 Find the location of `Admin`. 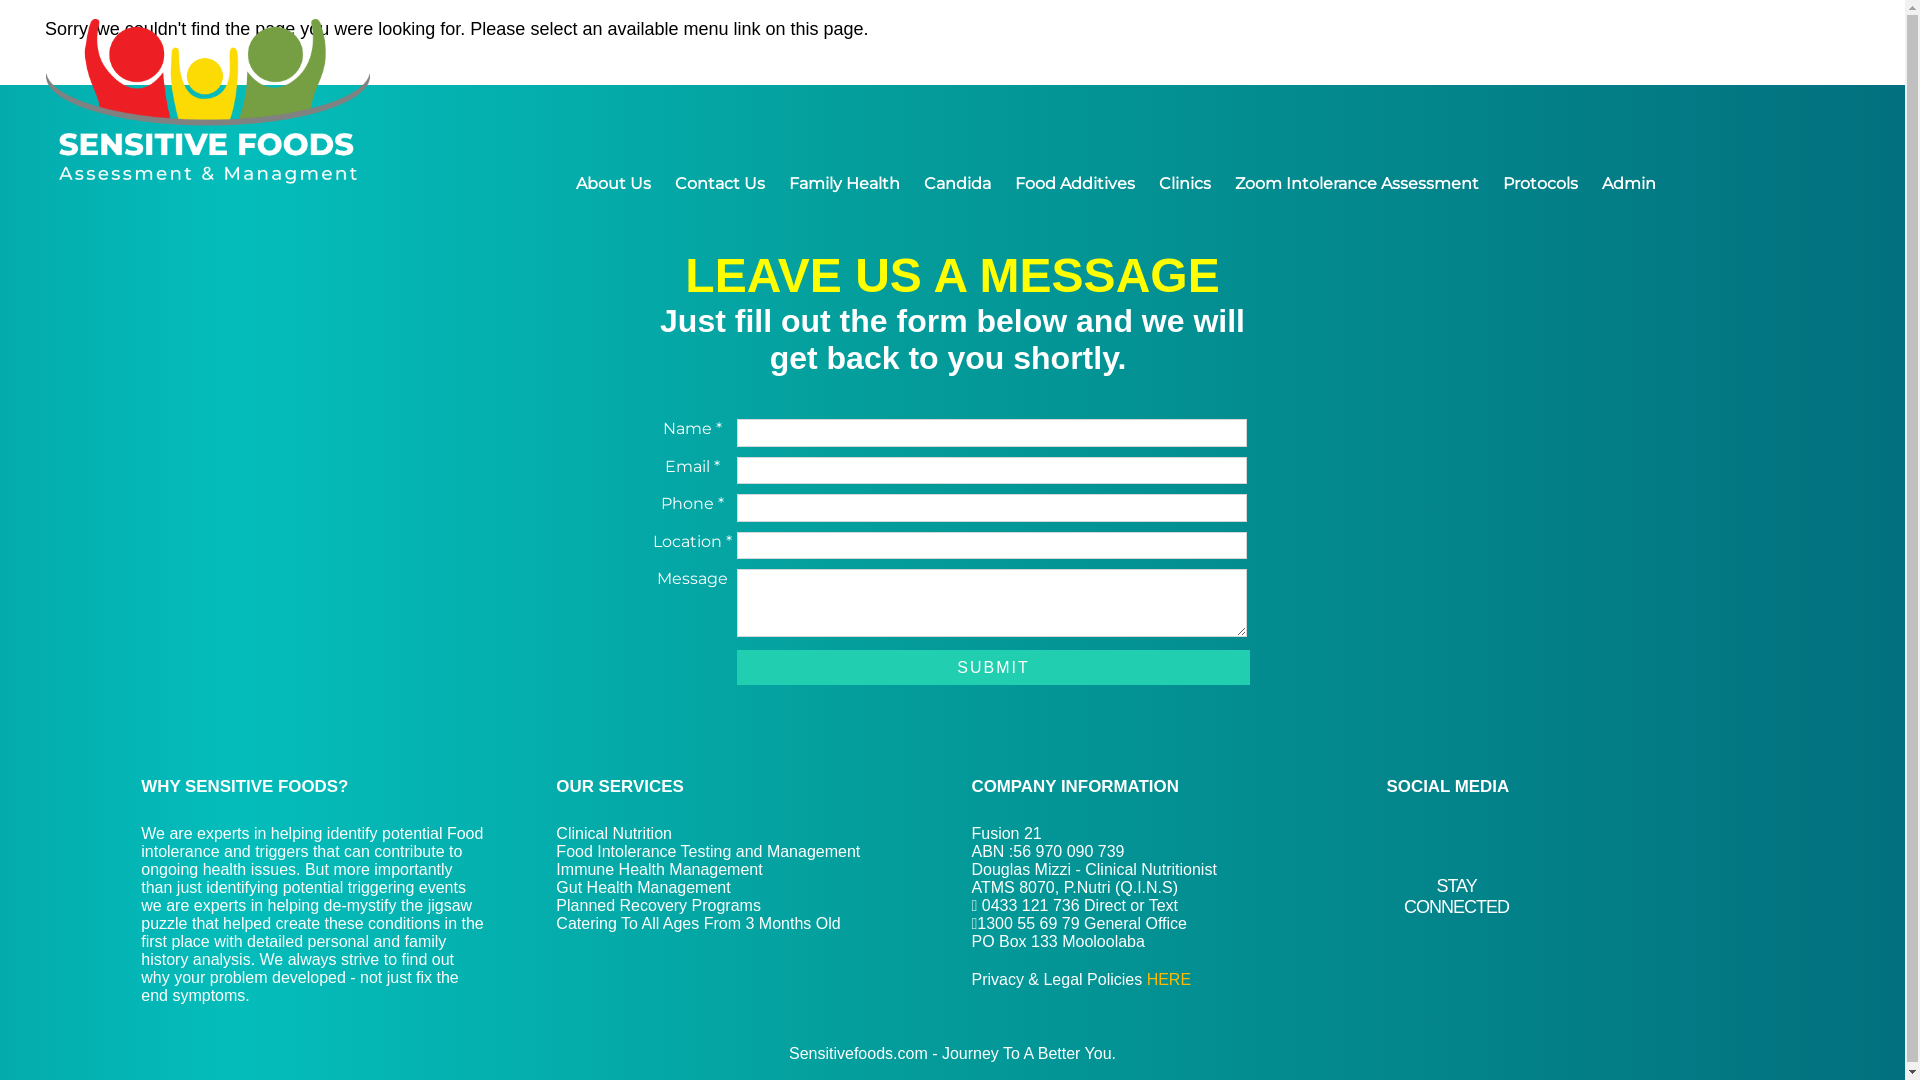

Admin is located at coordinates (1629, 184).